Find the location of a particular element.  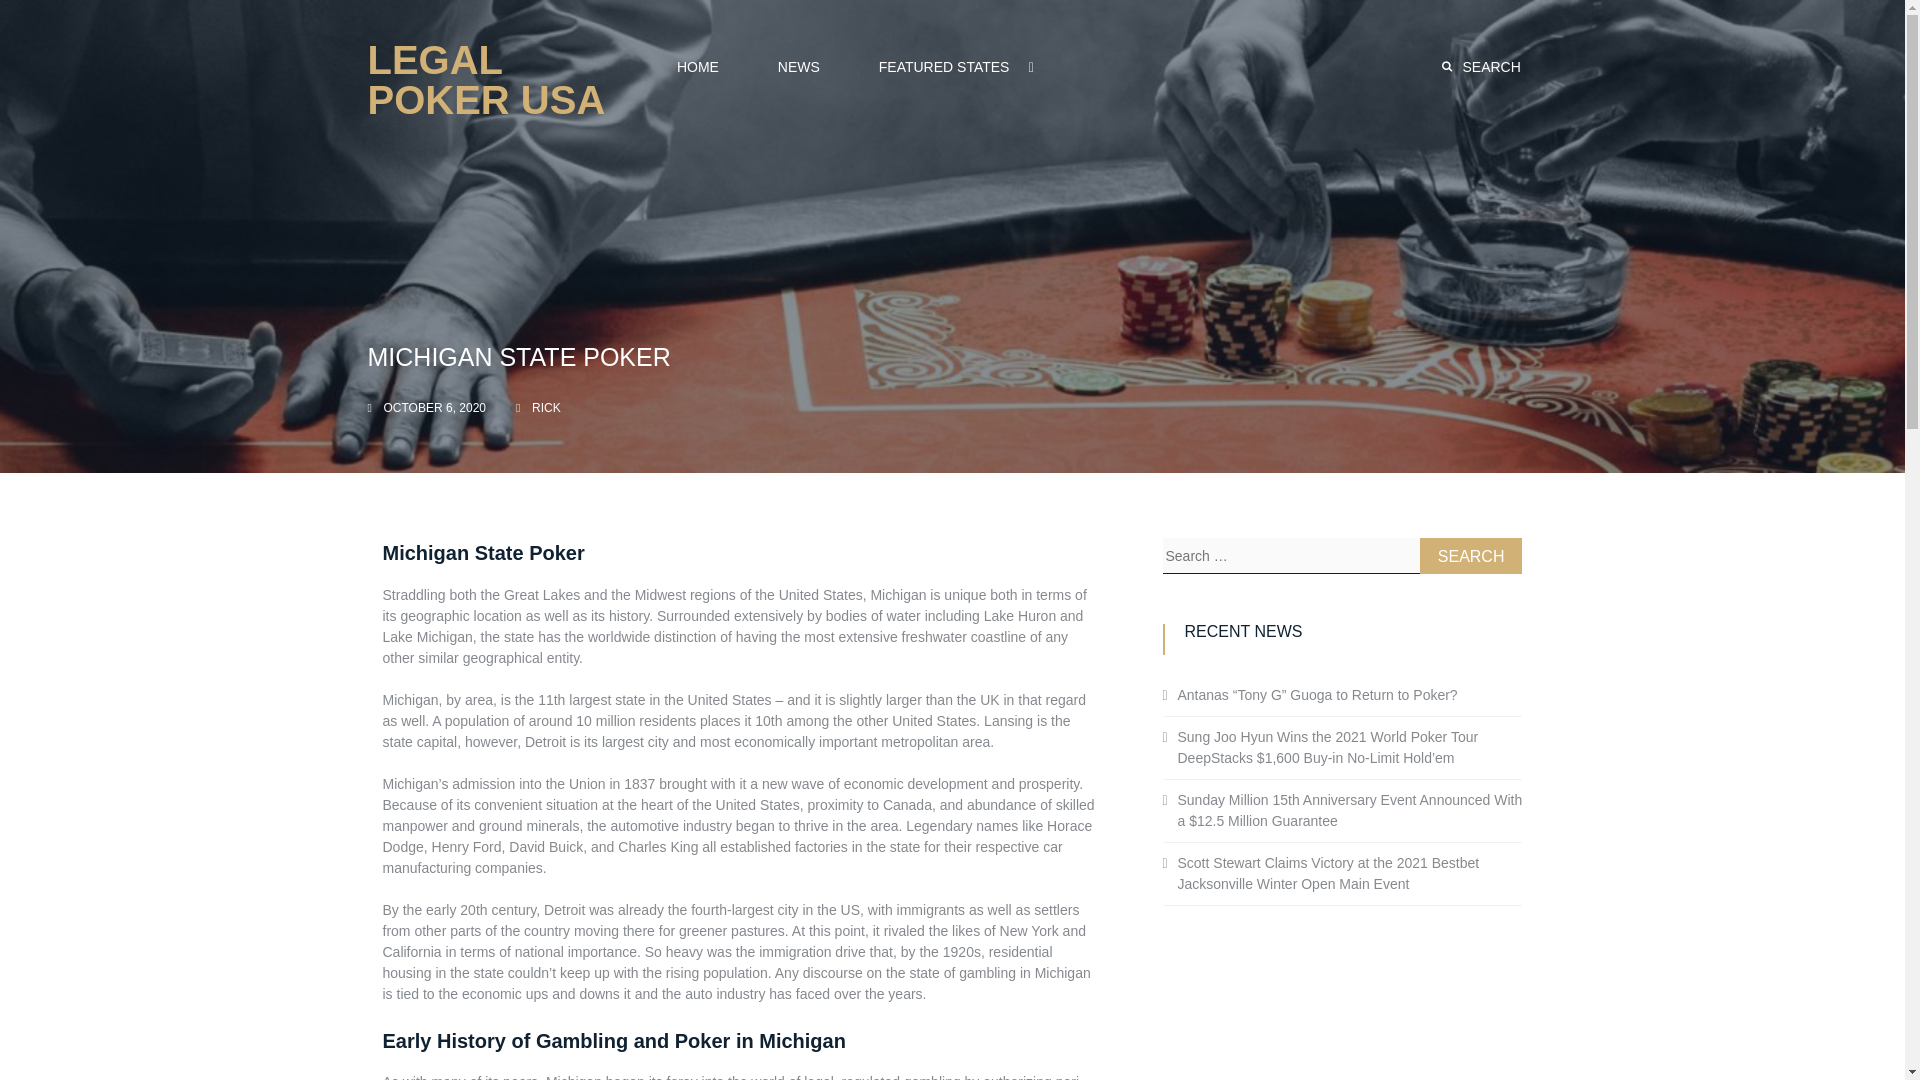

Search is located at coordinates (1471, 555).